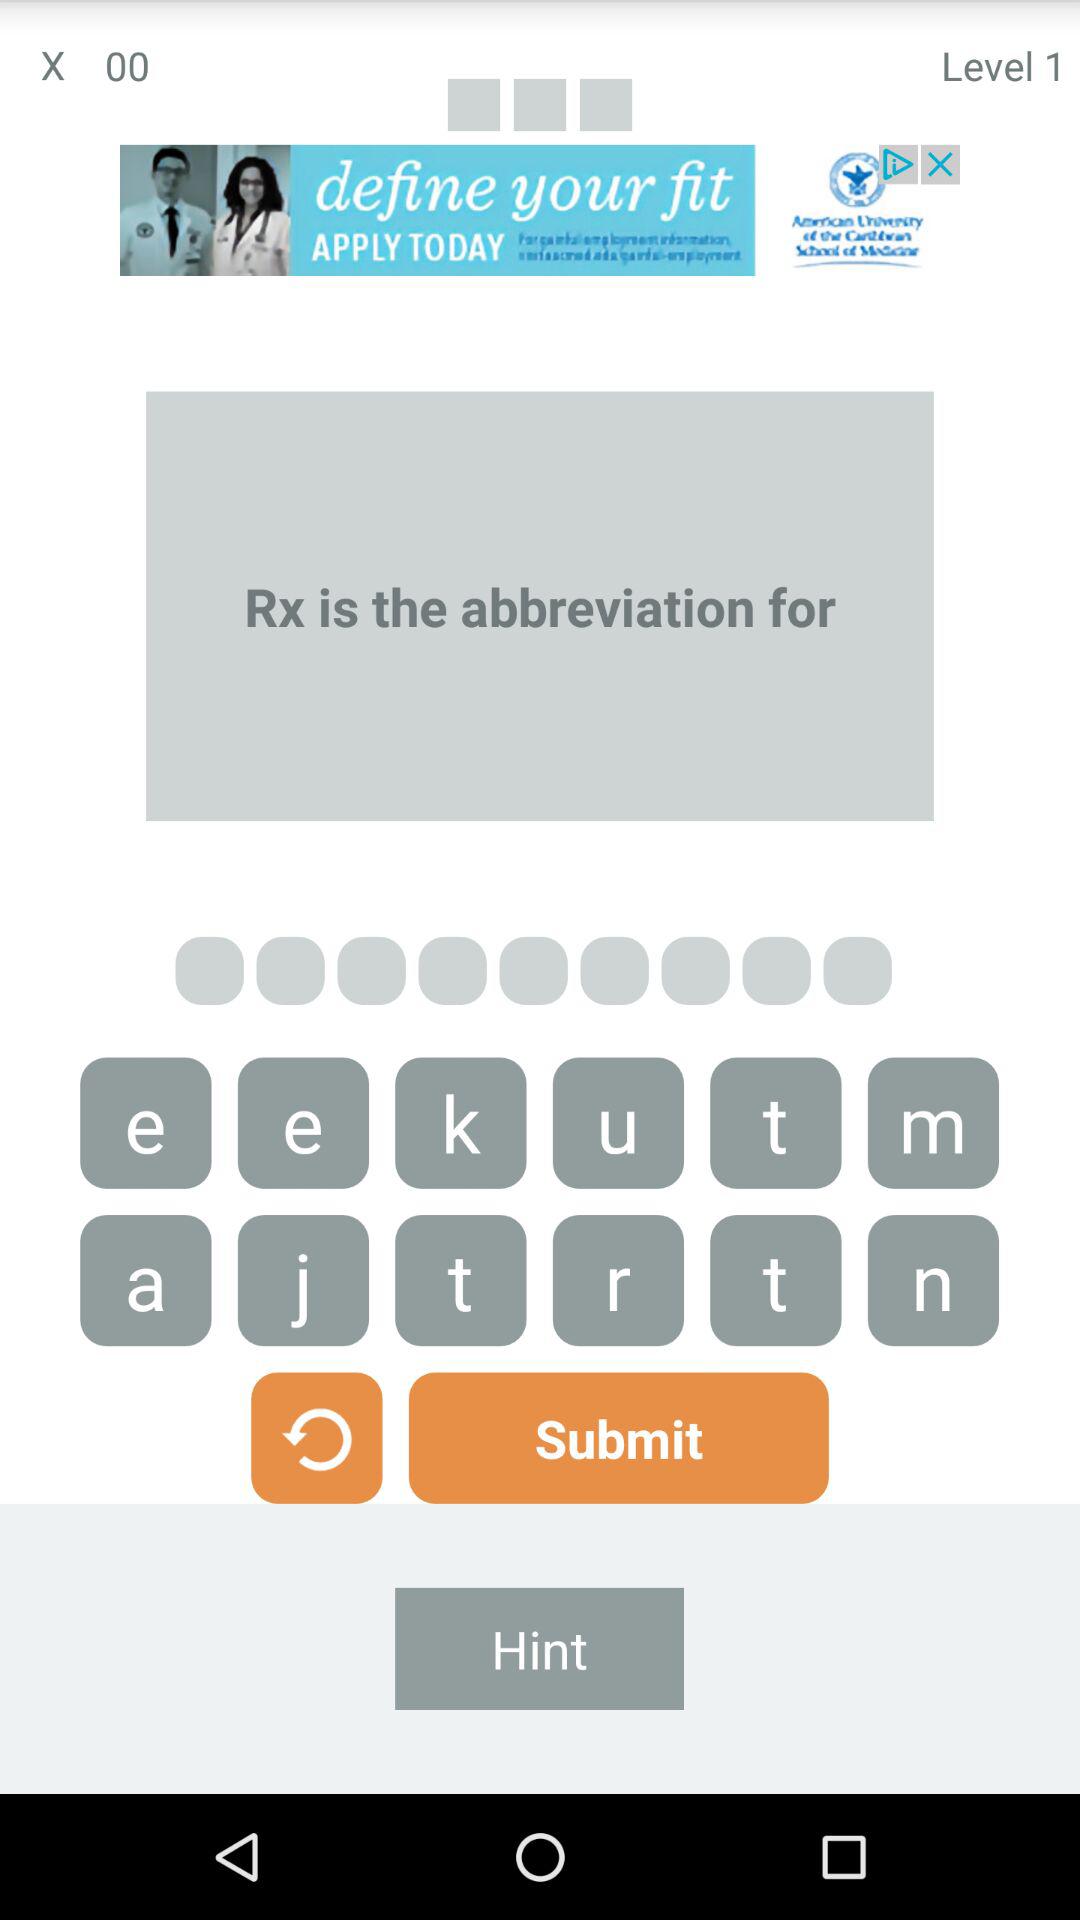 This screenshot has height=1920, width=1080. Describe the element at coordinates (316, 1438) in the screenshot. I see `go back` at that location.